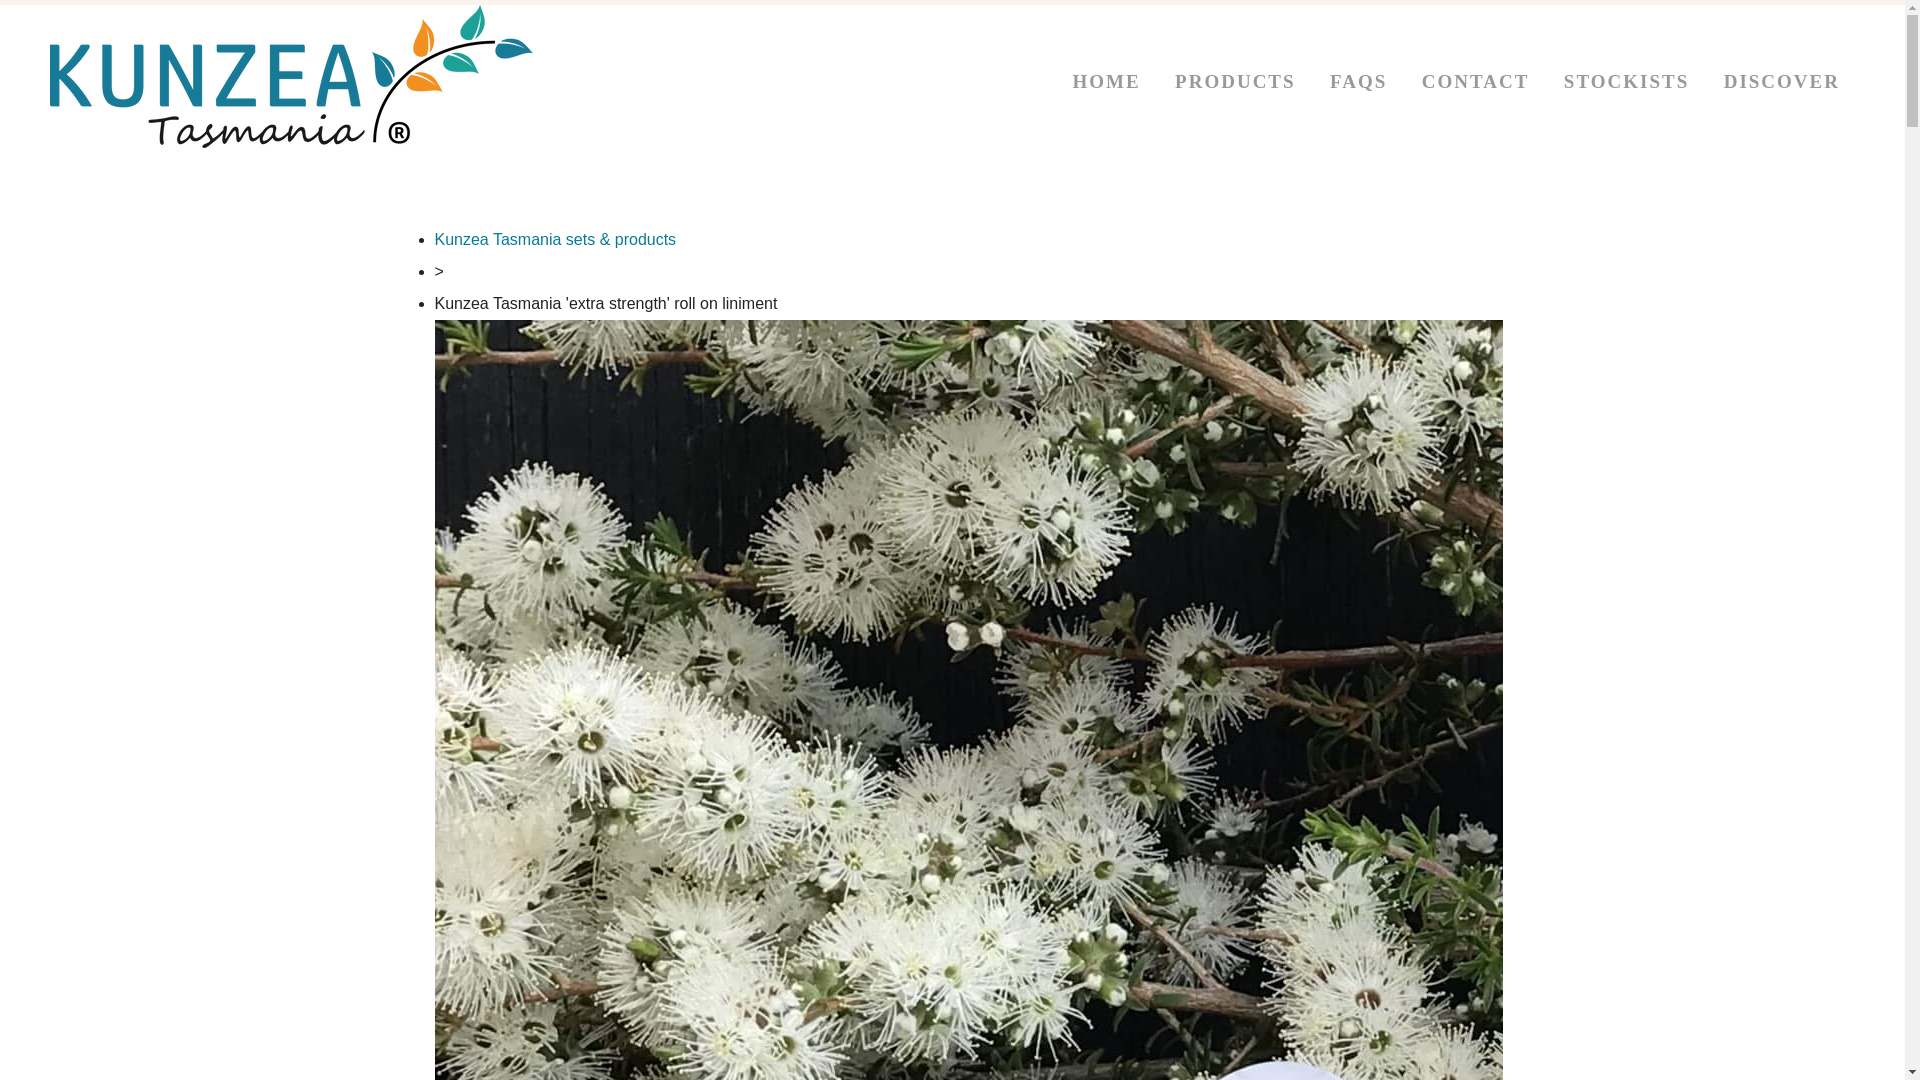 Image resolution: width=1920 pixels, height=1080 pixels. Describe the element at coordinates (1358, 80) in the screenshot. I see `FAQS` at that location.